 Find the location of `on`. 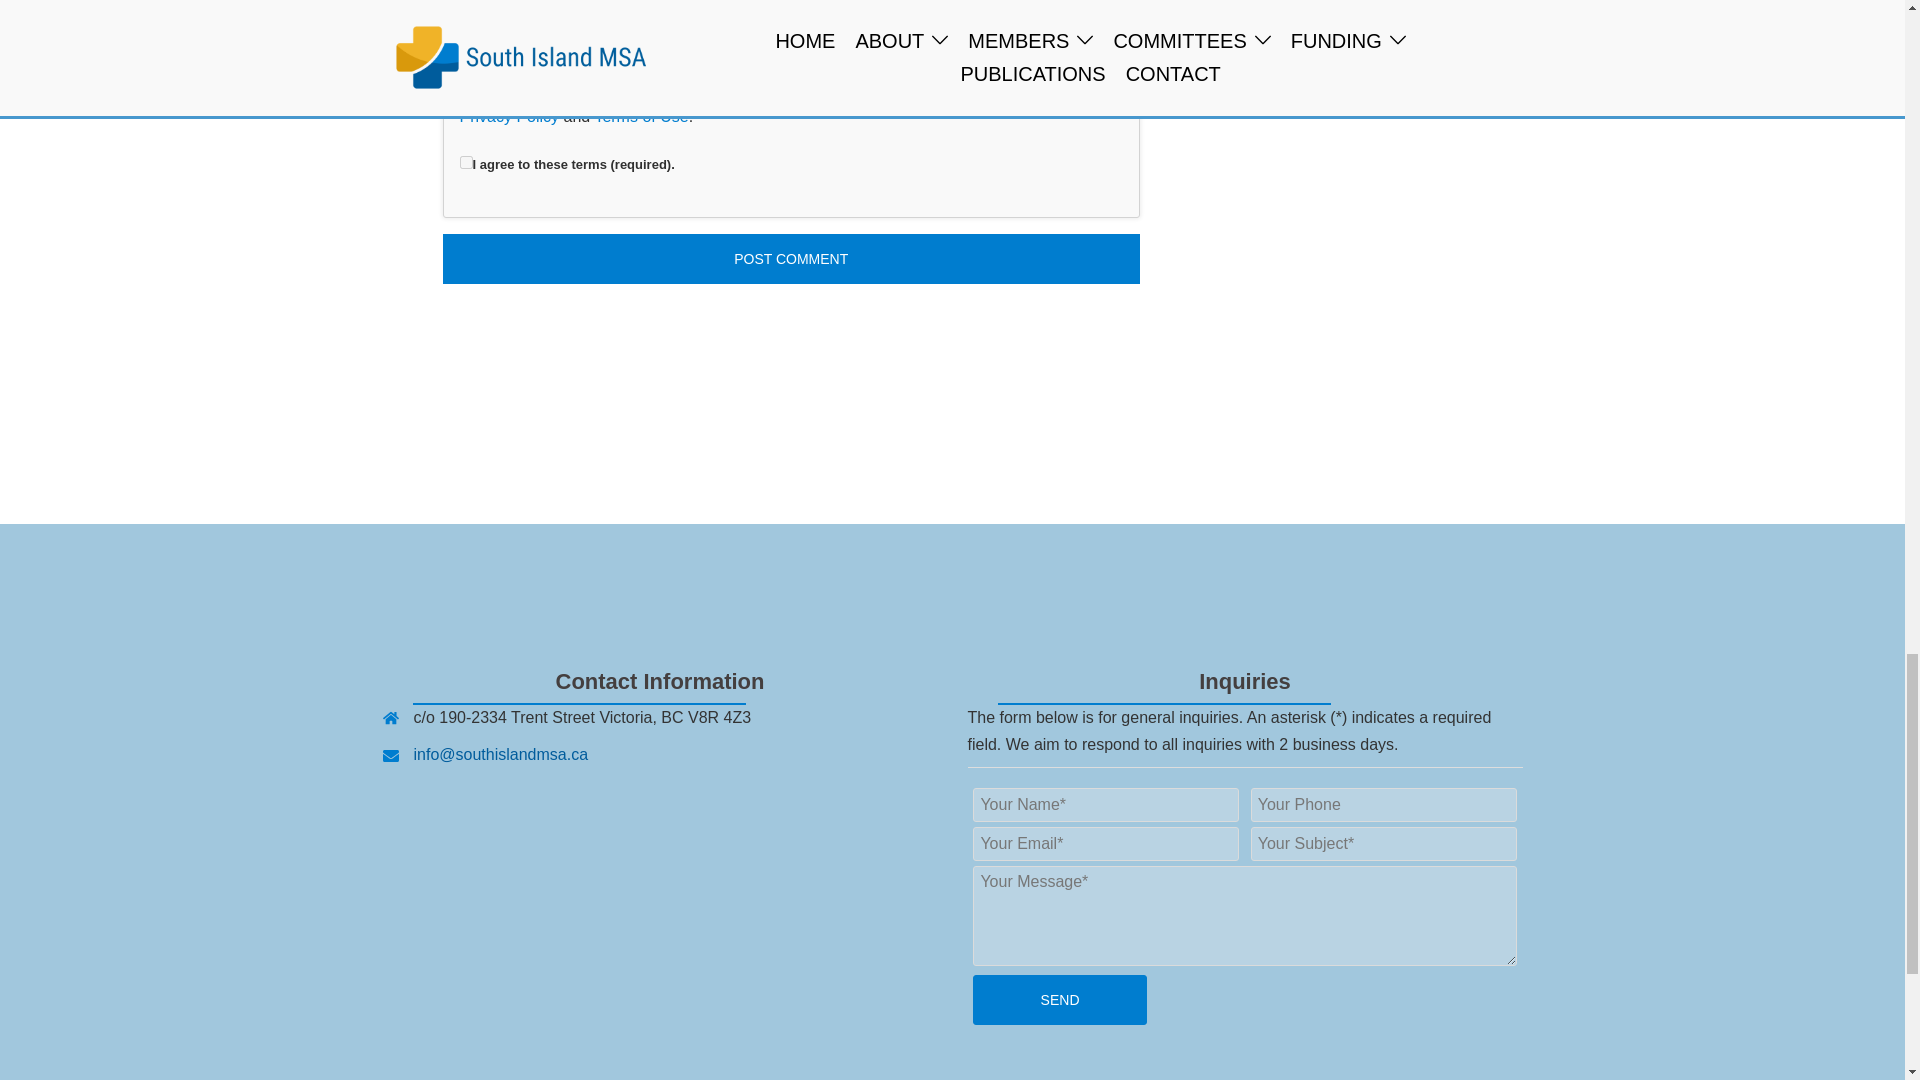

on is located at coordinates (466, 162).